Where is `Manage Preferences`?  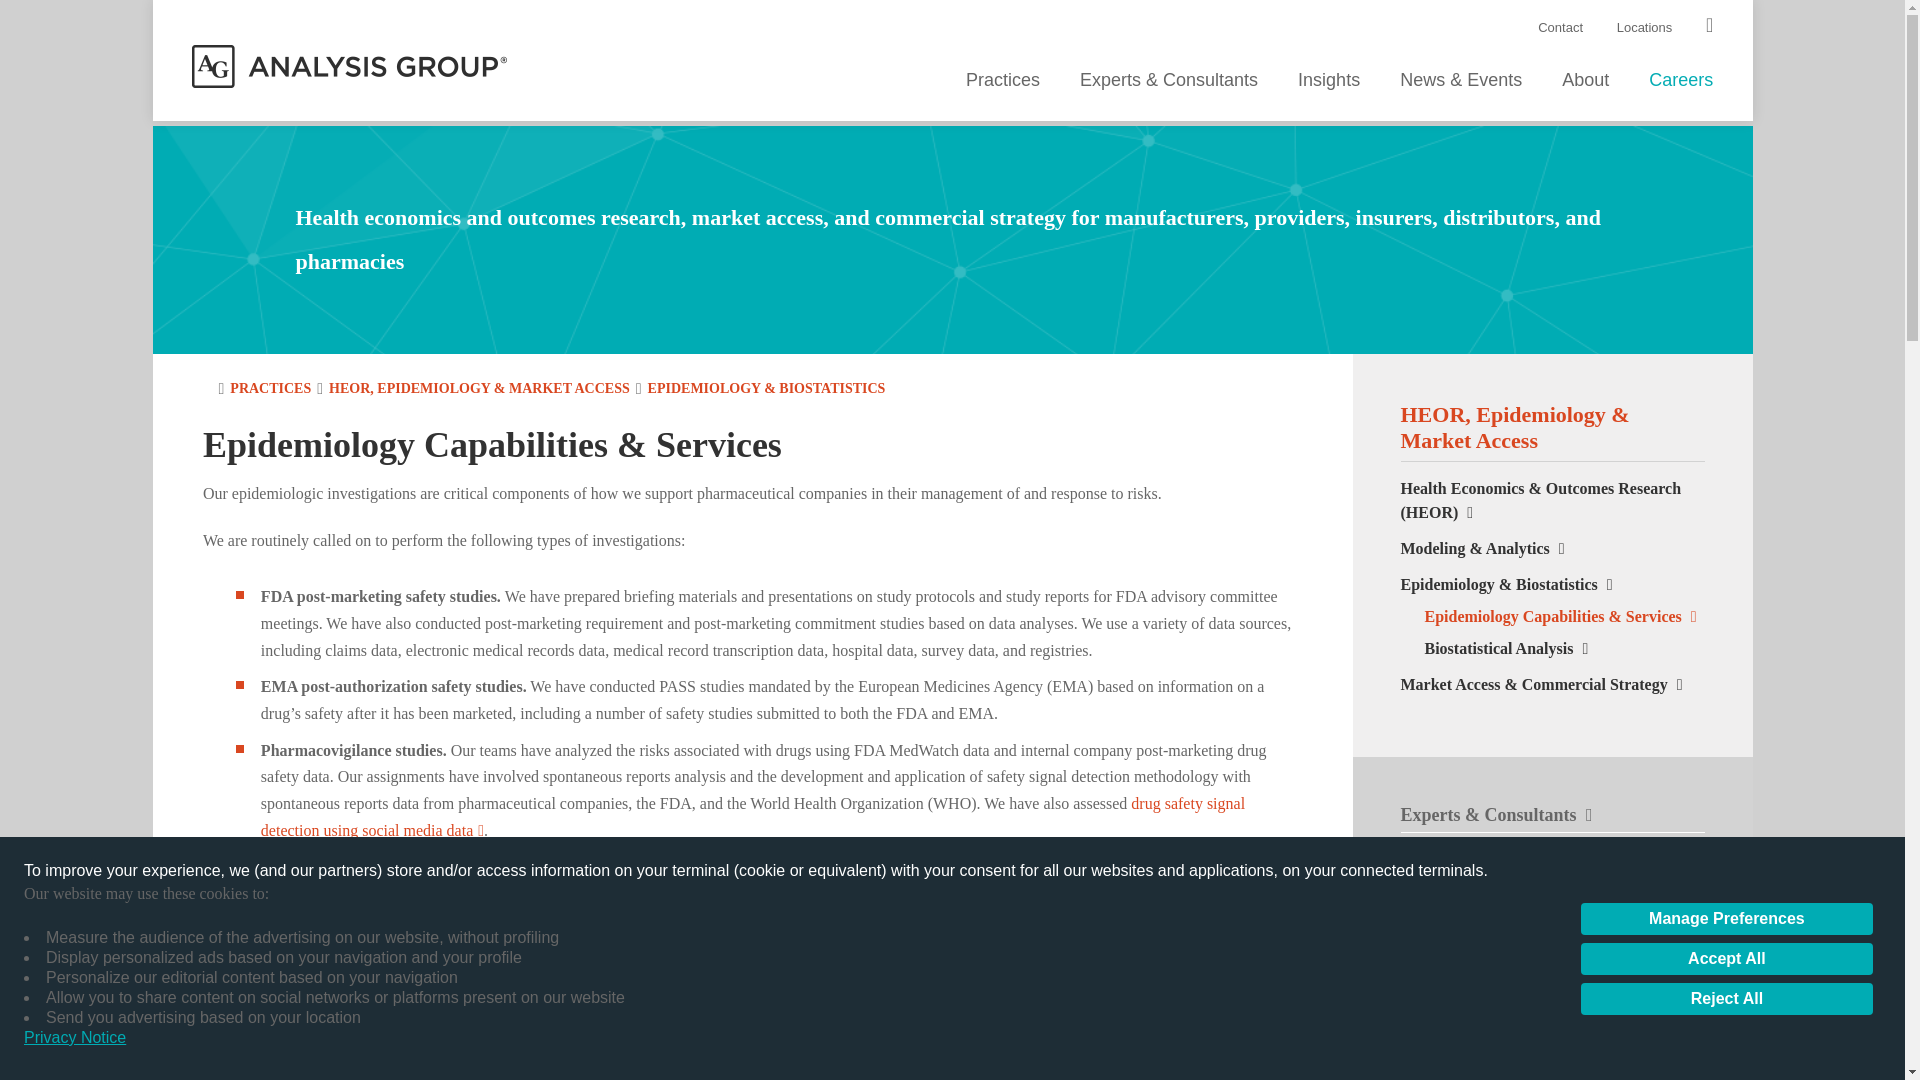
Manage Preferences is located at coordinates (1726, 918).